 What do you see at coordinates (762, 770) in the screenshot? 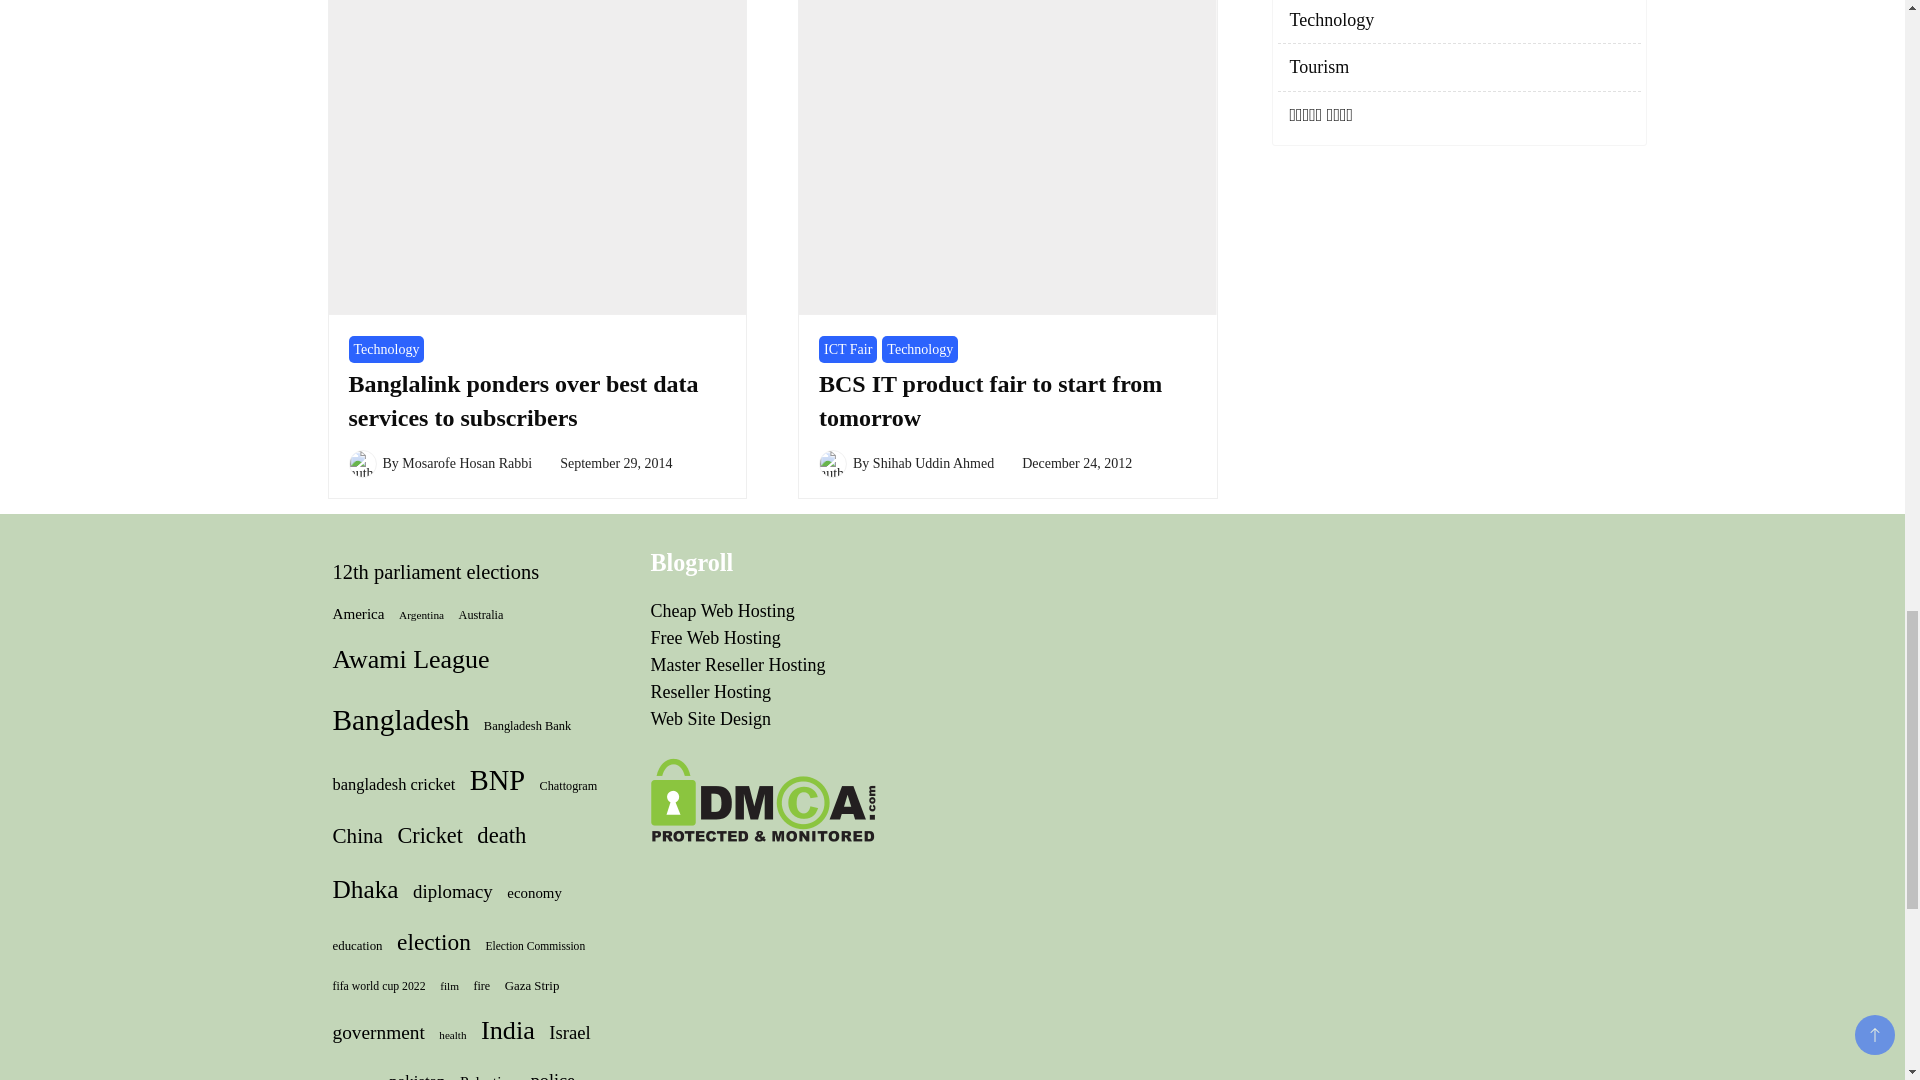
I see `DMCA.com Protection Program` at bounding box center [762, 770].